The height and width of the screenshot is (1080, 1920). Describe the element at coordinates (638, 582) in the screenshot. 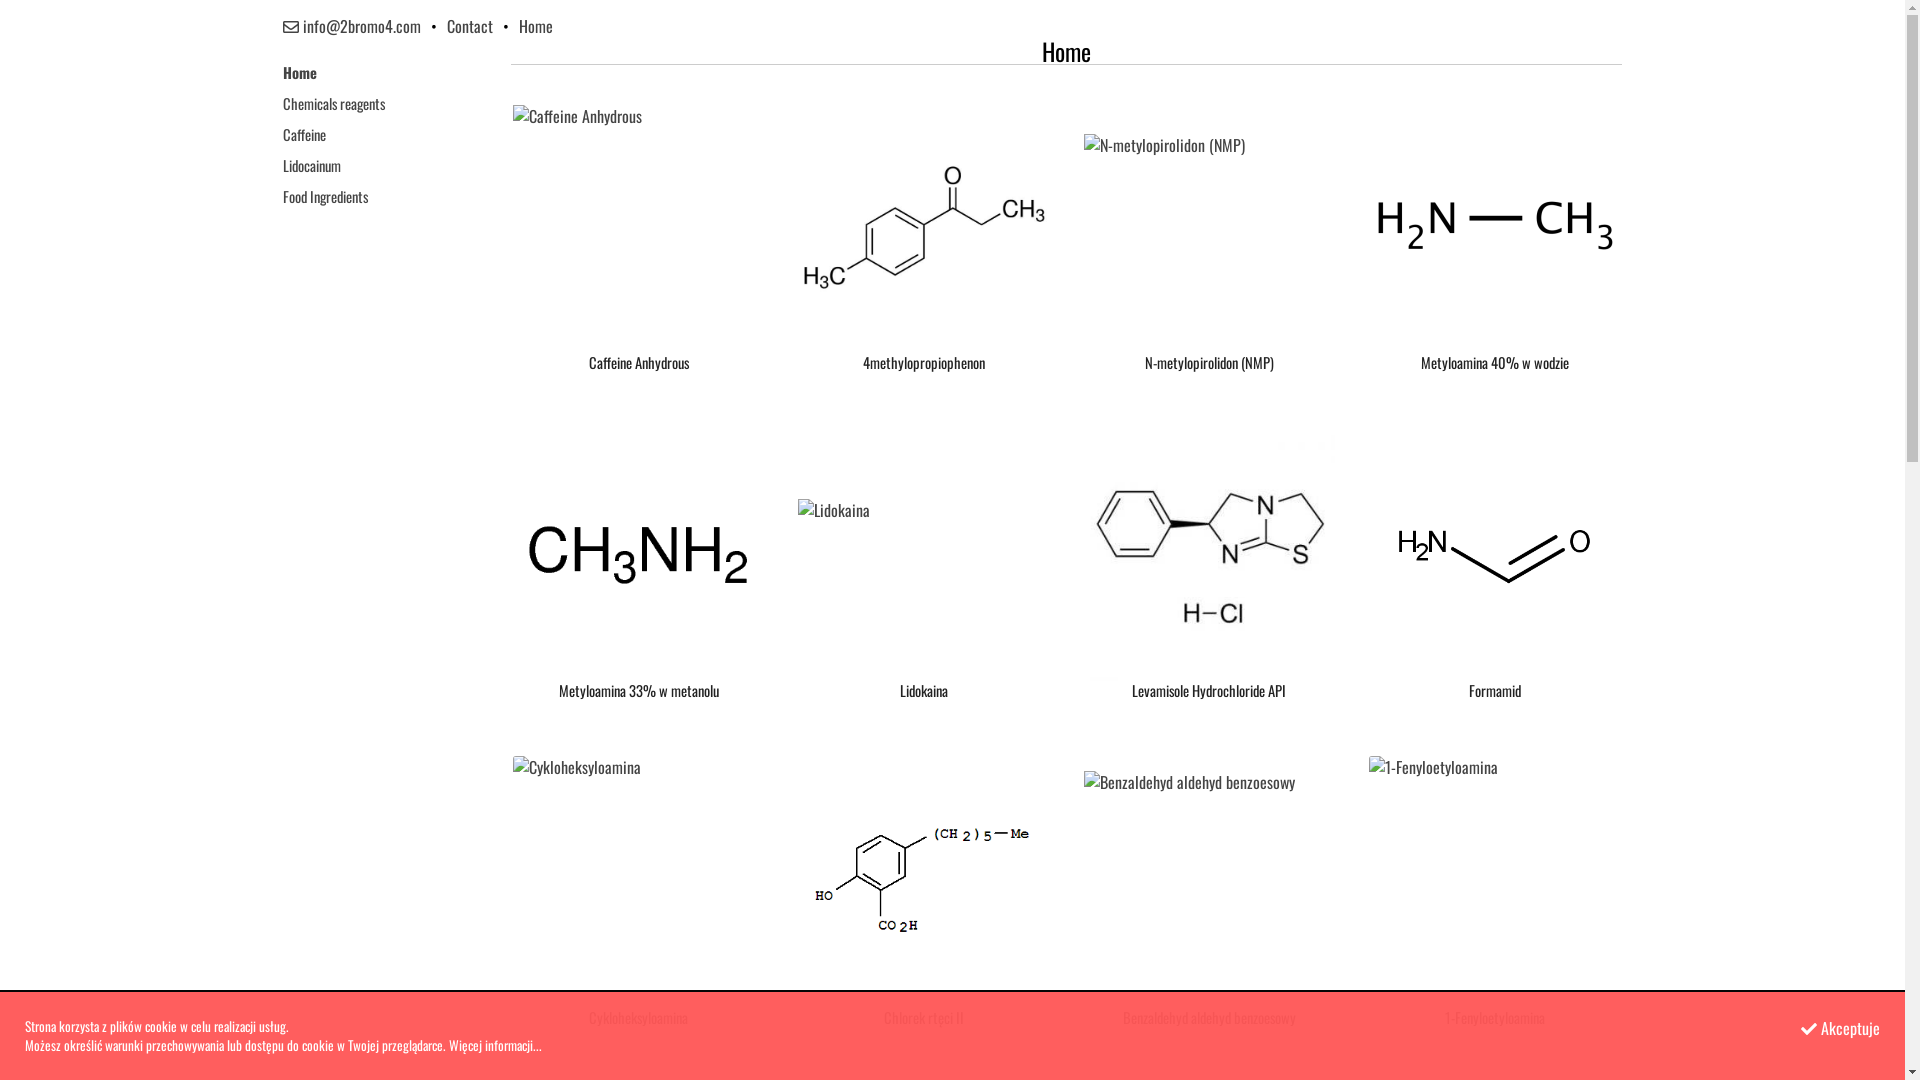

I see `Metyloamina 33% w metanolu` at that location.